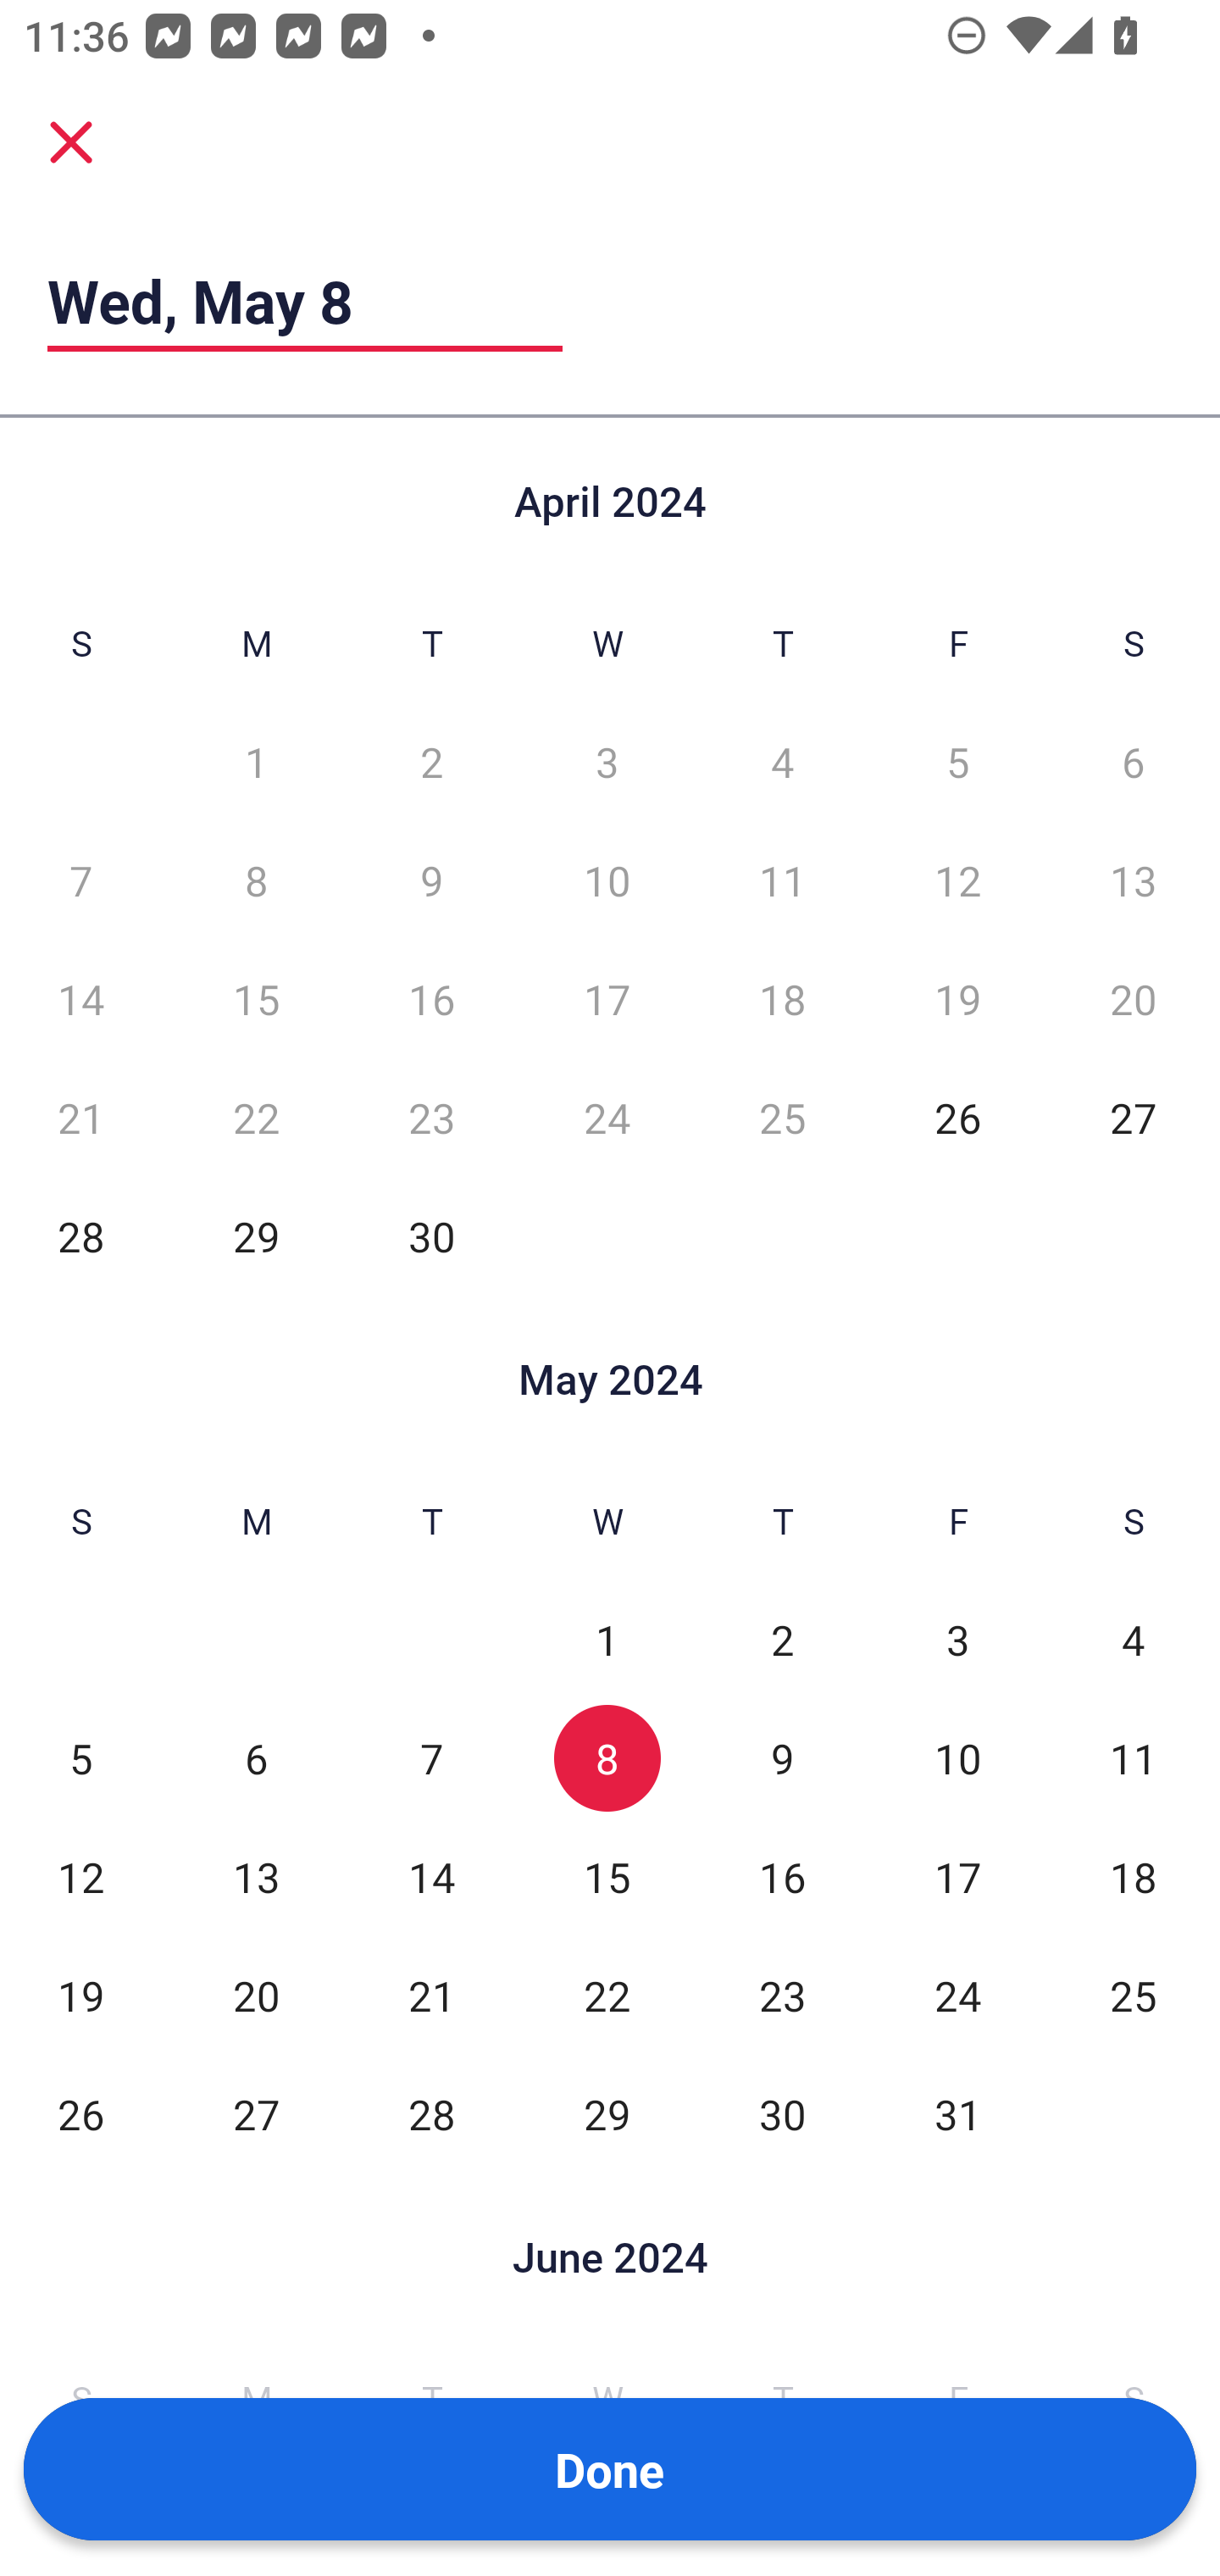 This screenshot has width=1220, height=2576. What do you see at coordinates (607, 880) in the screenshot?
I see `10 Wed, Apr 10, Not Selected` at bounding box center [607, 880].